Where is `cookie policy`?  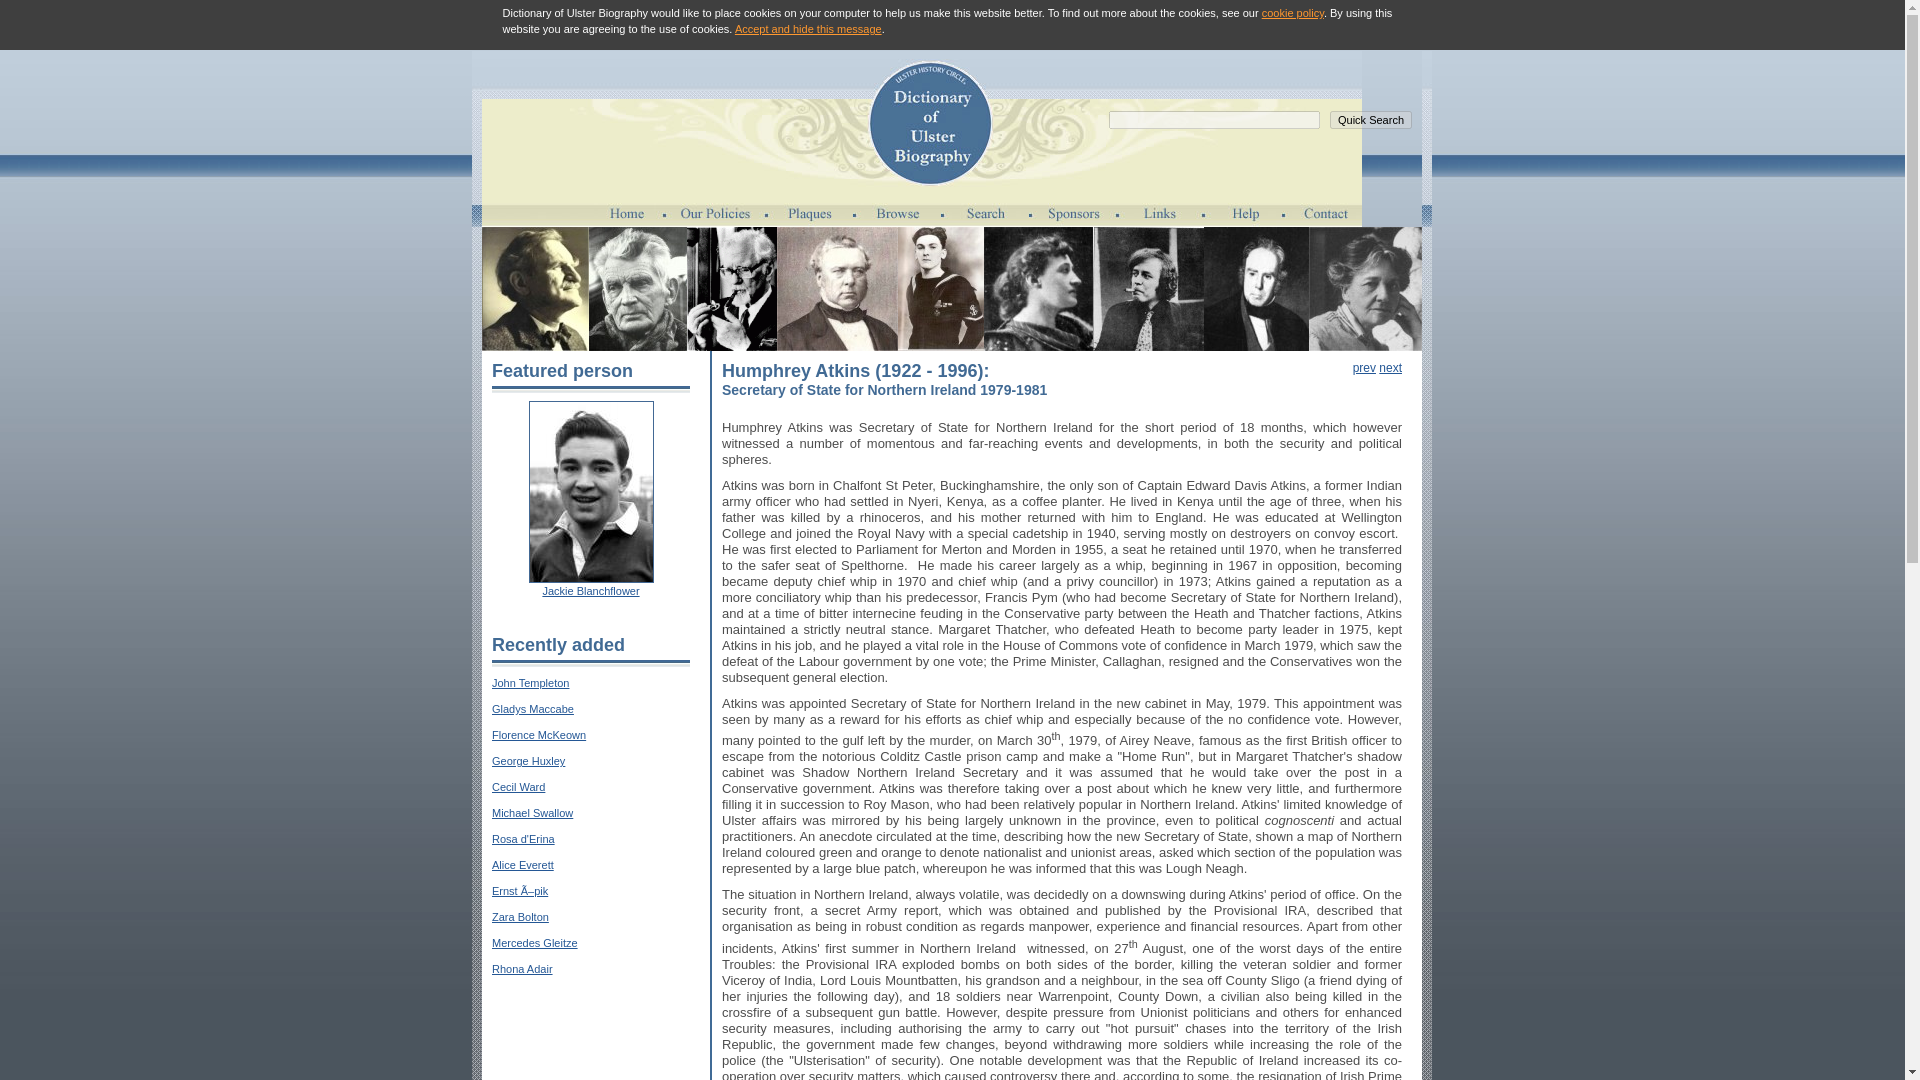
cookie policy is located at coordinates (1292, 12).